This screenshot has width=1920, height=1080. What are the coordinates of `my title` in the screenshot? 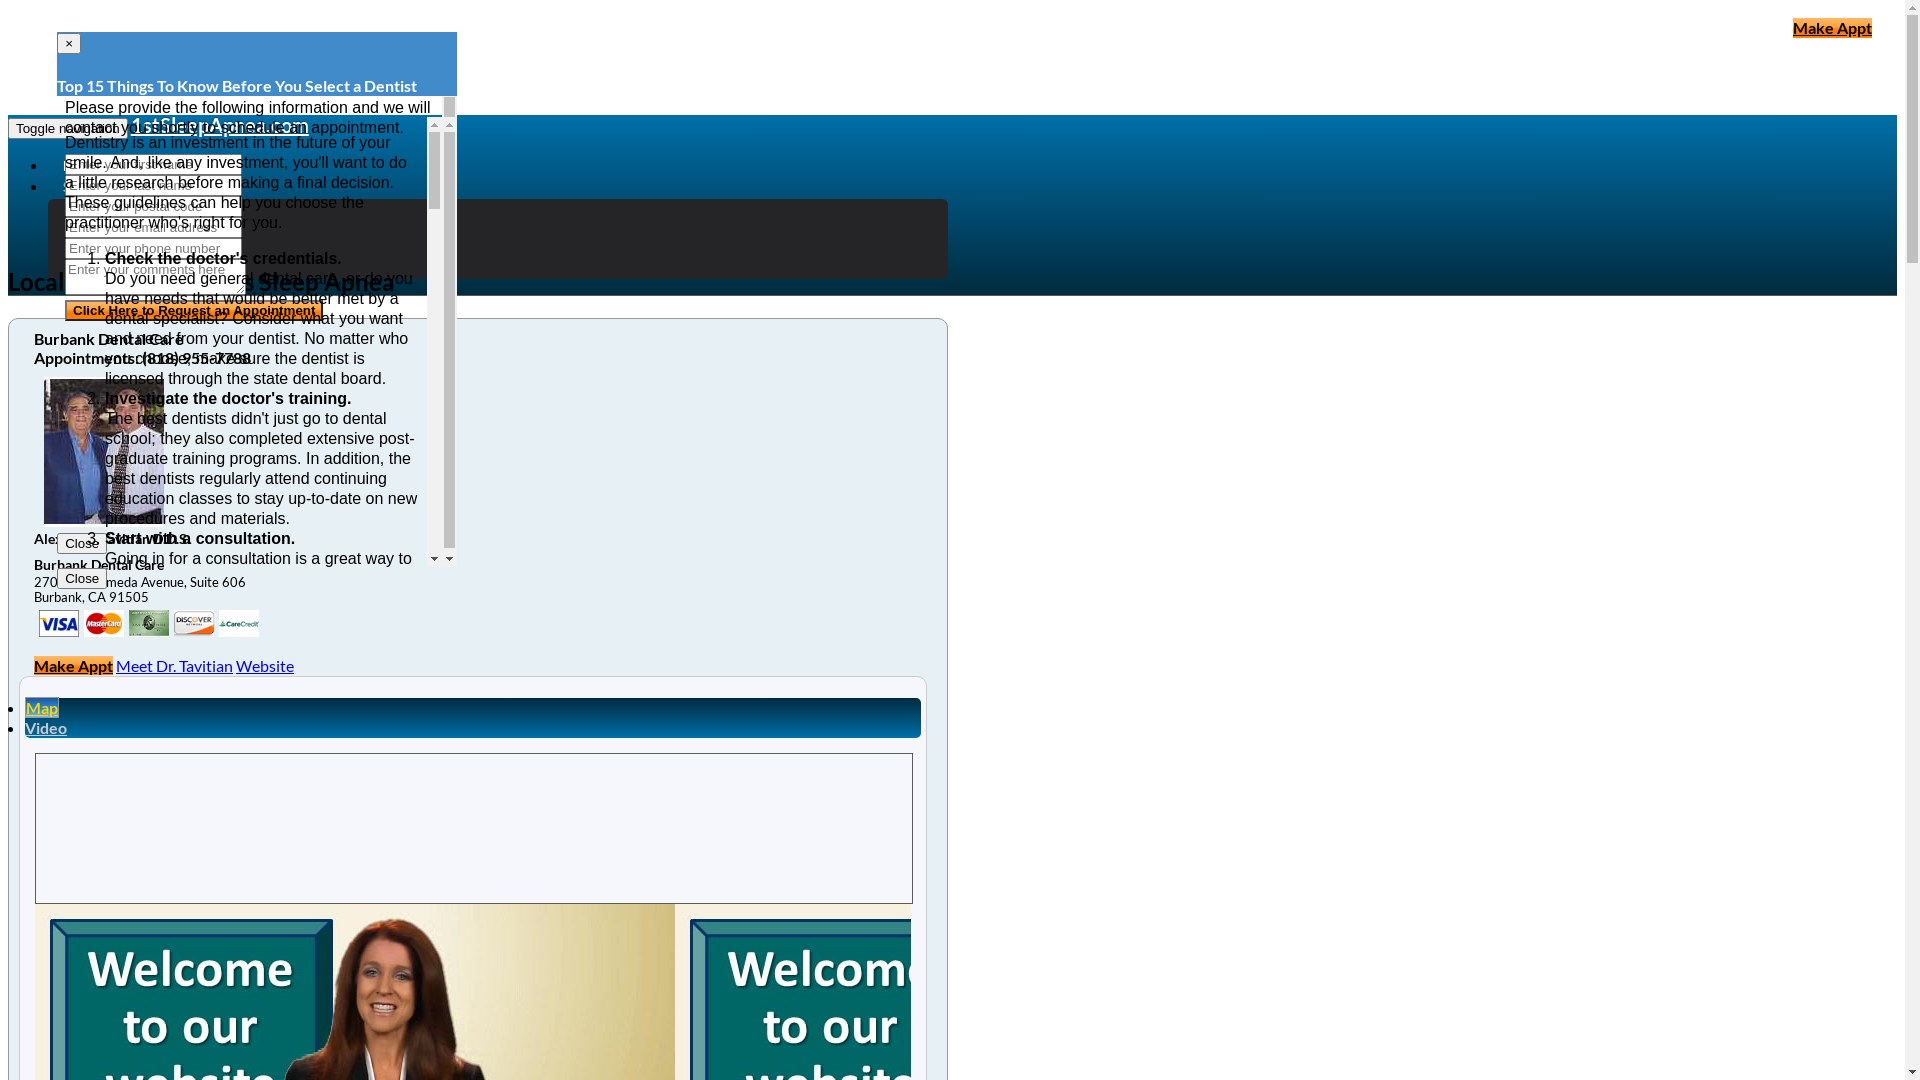 It's located at (239, 624).